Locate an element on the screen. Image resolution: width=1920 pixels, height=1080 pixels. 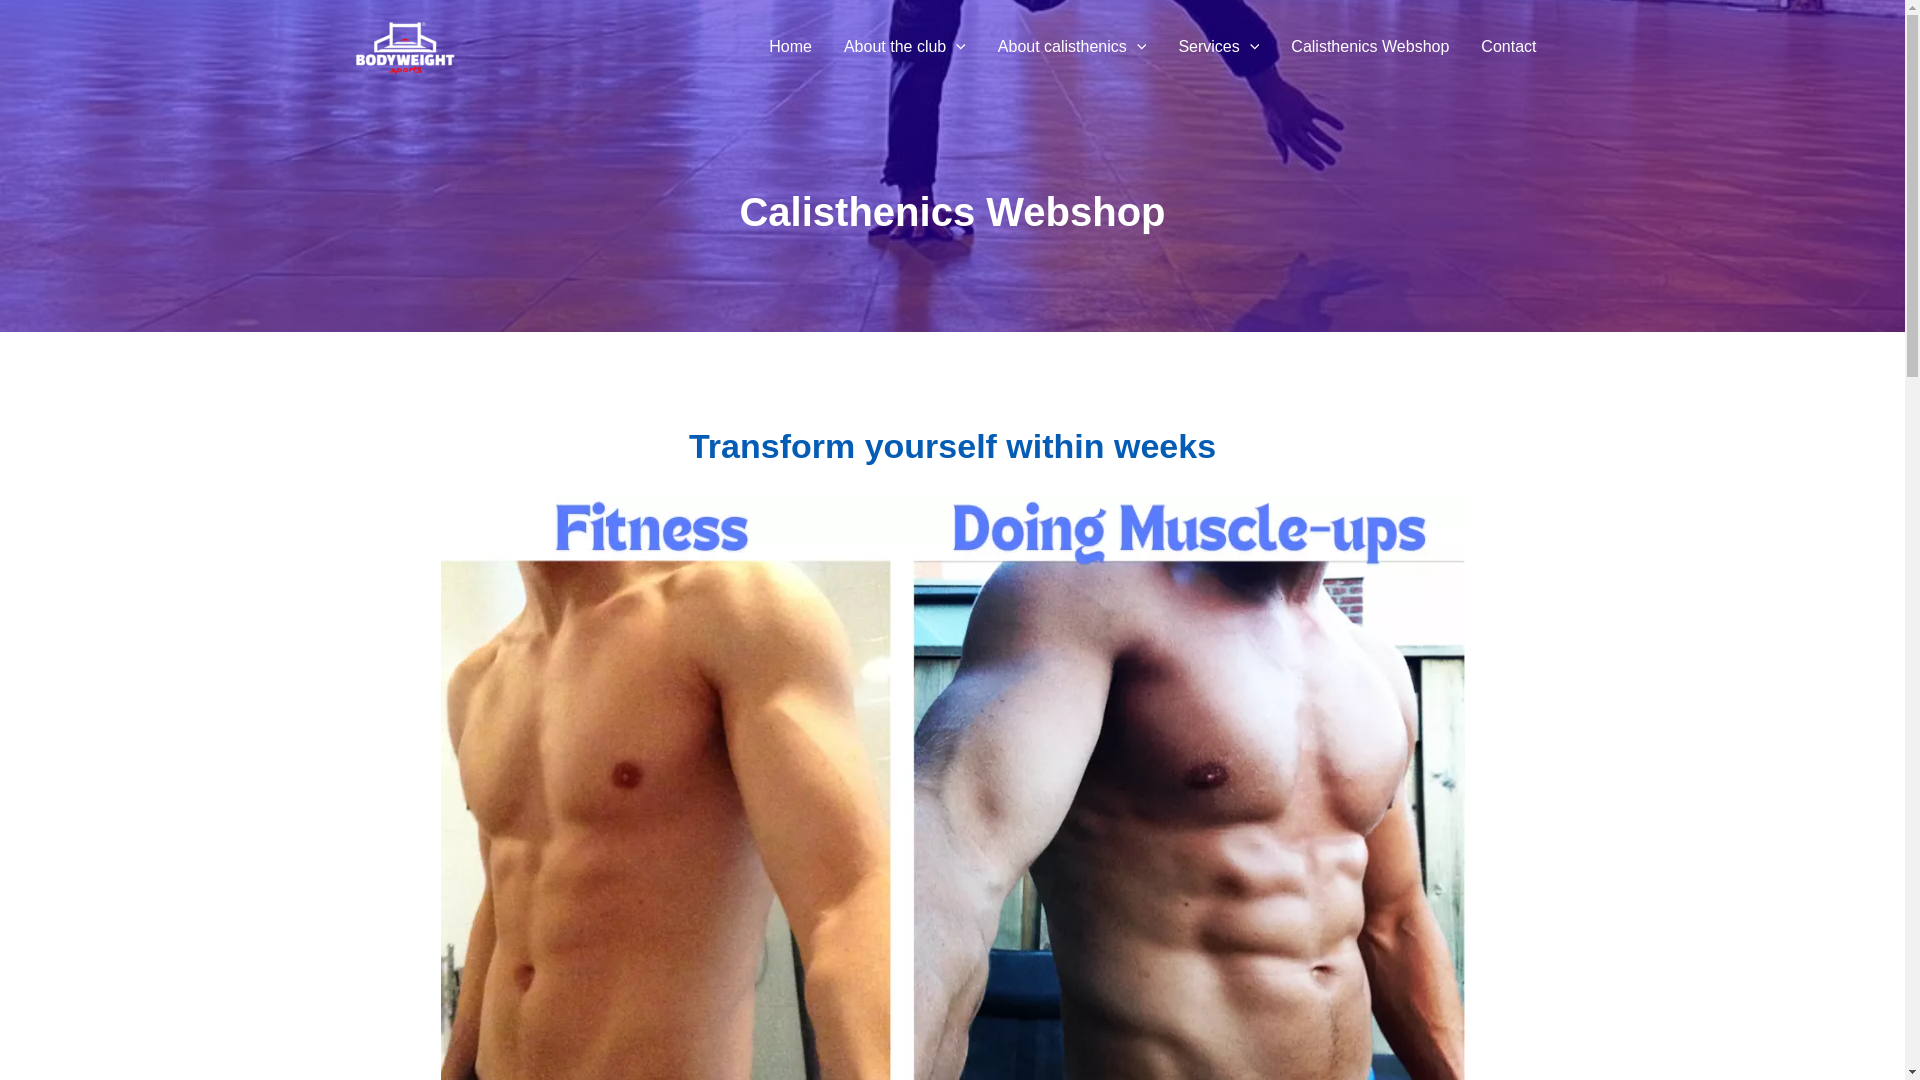
About calisthenics is located at coordinates (1072, 46).